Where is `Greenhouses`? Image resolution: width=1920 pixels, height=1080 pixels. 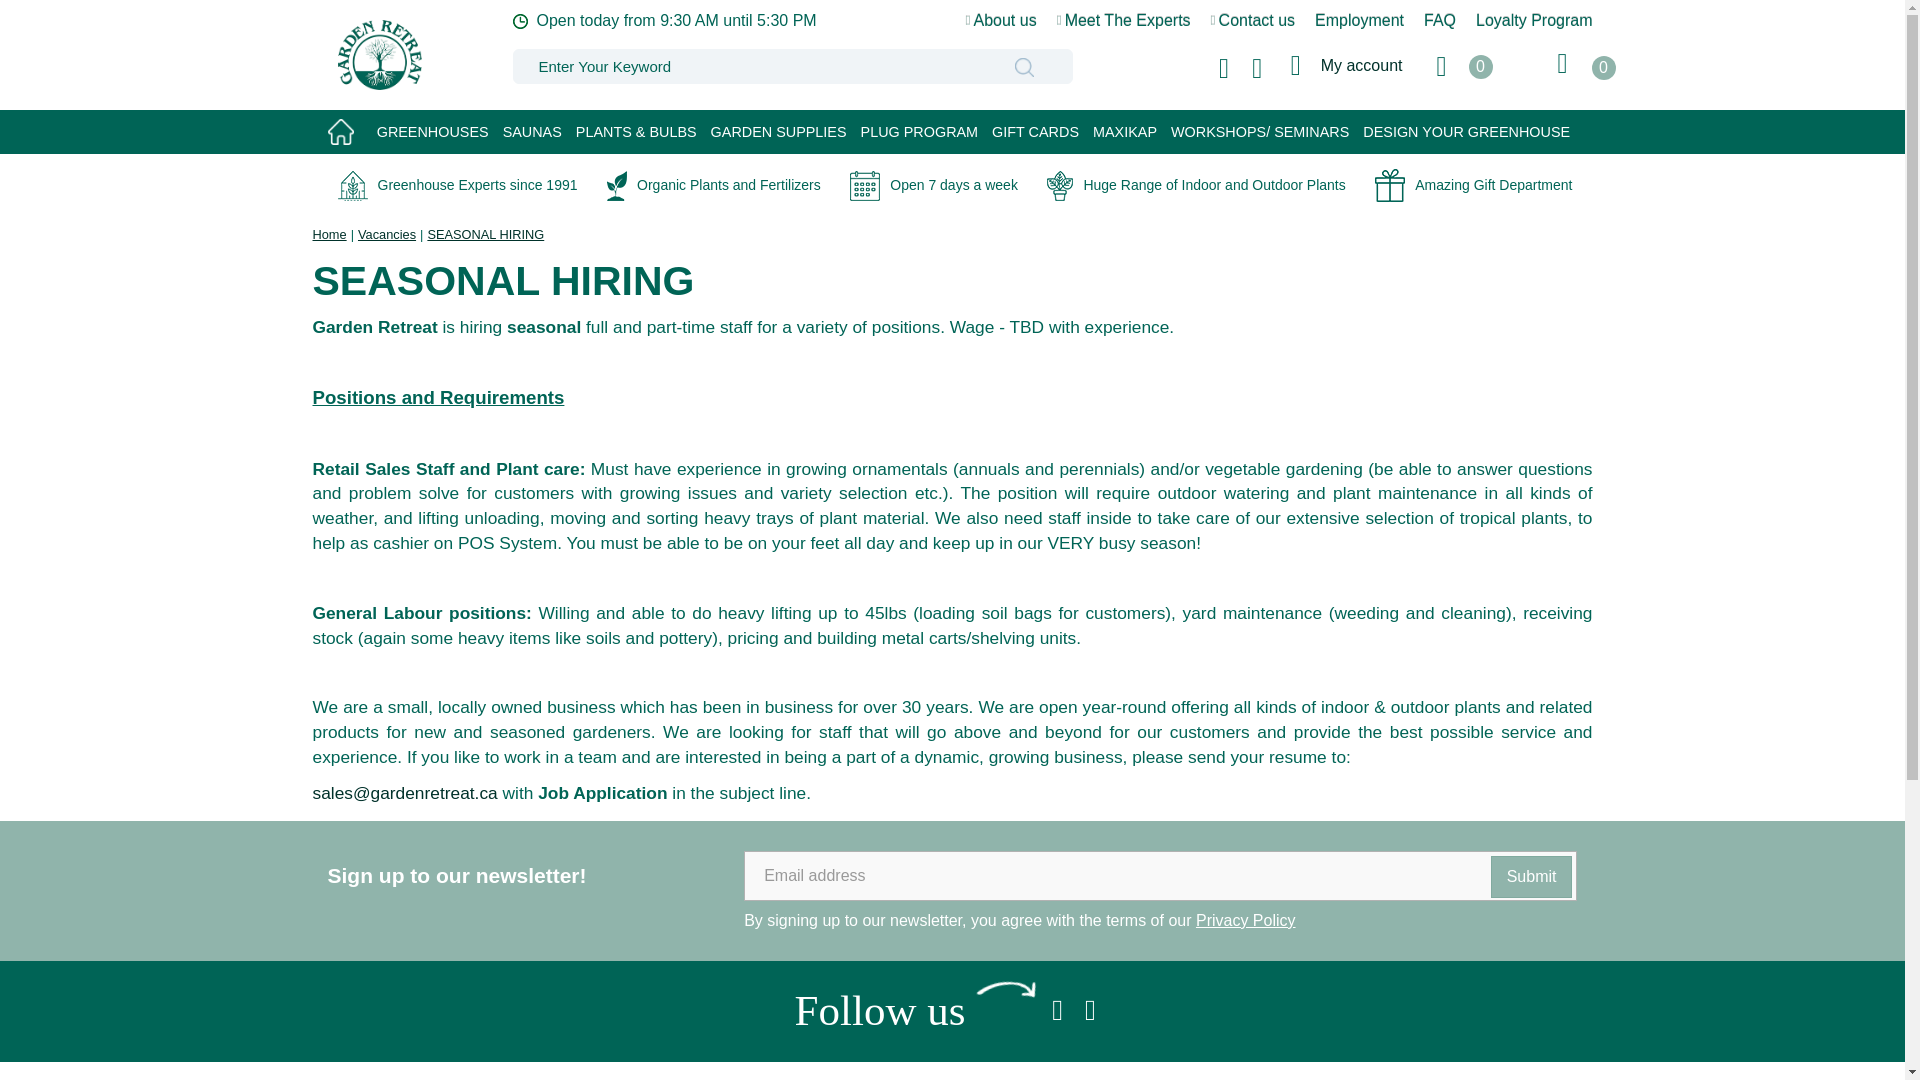
Greenhouses is located at coordinates (432, 132).